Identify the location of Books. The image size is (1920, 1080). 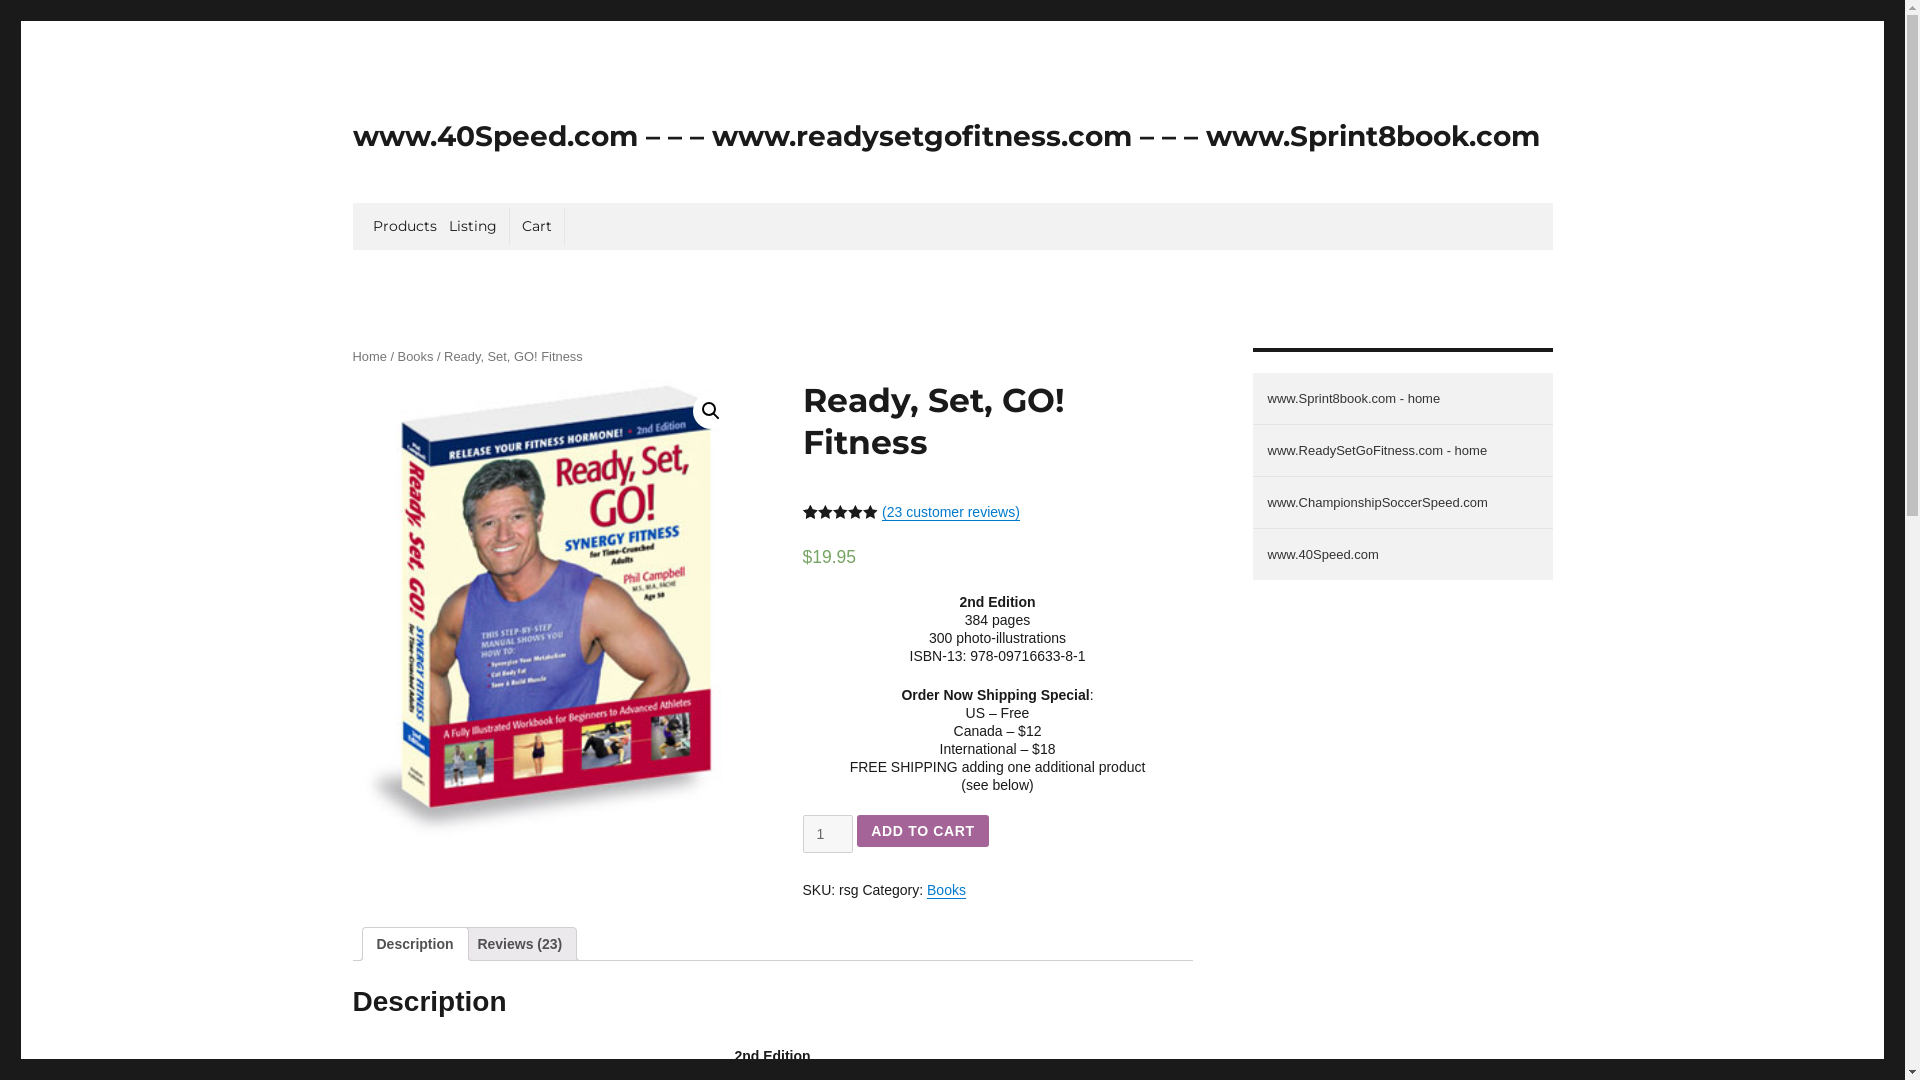
(416, 356).